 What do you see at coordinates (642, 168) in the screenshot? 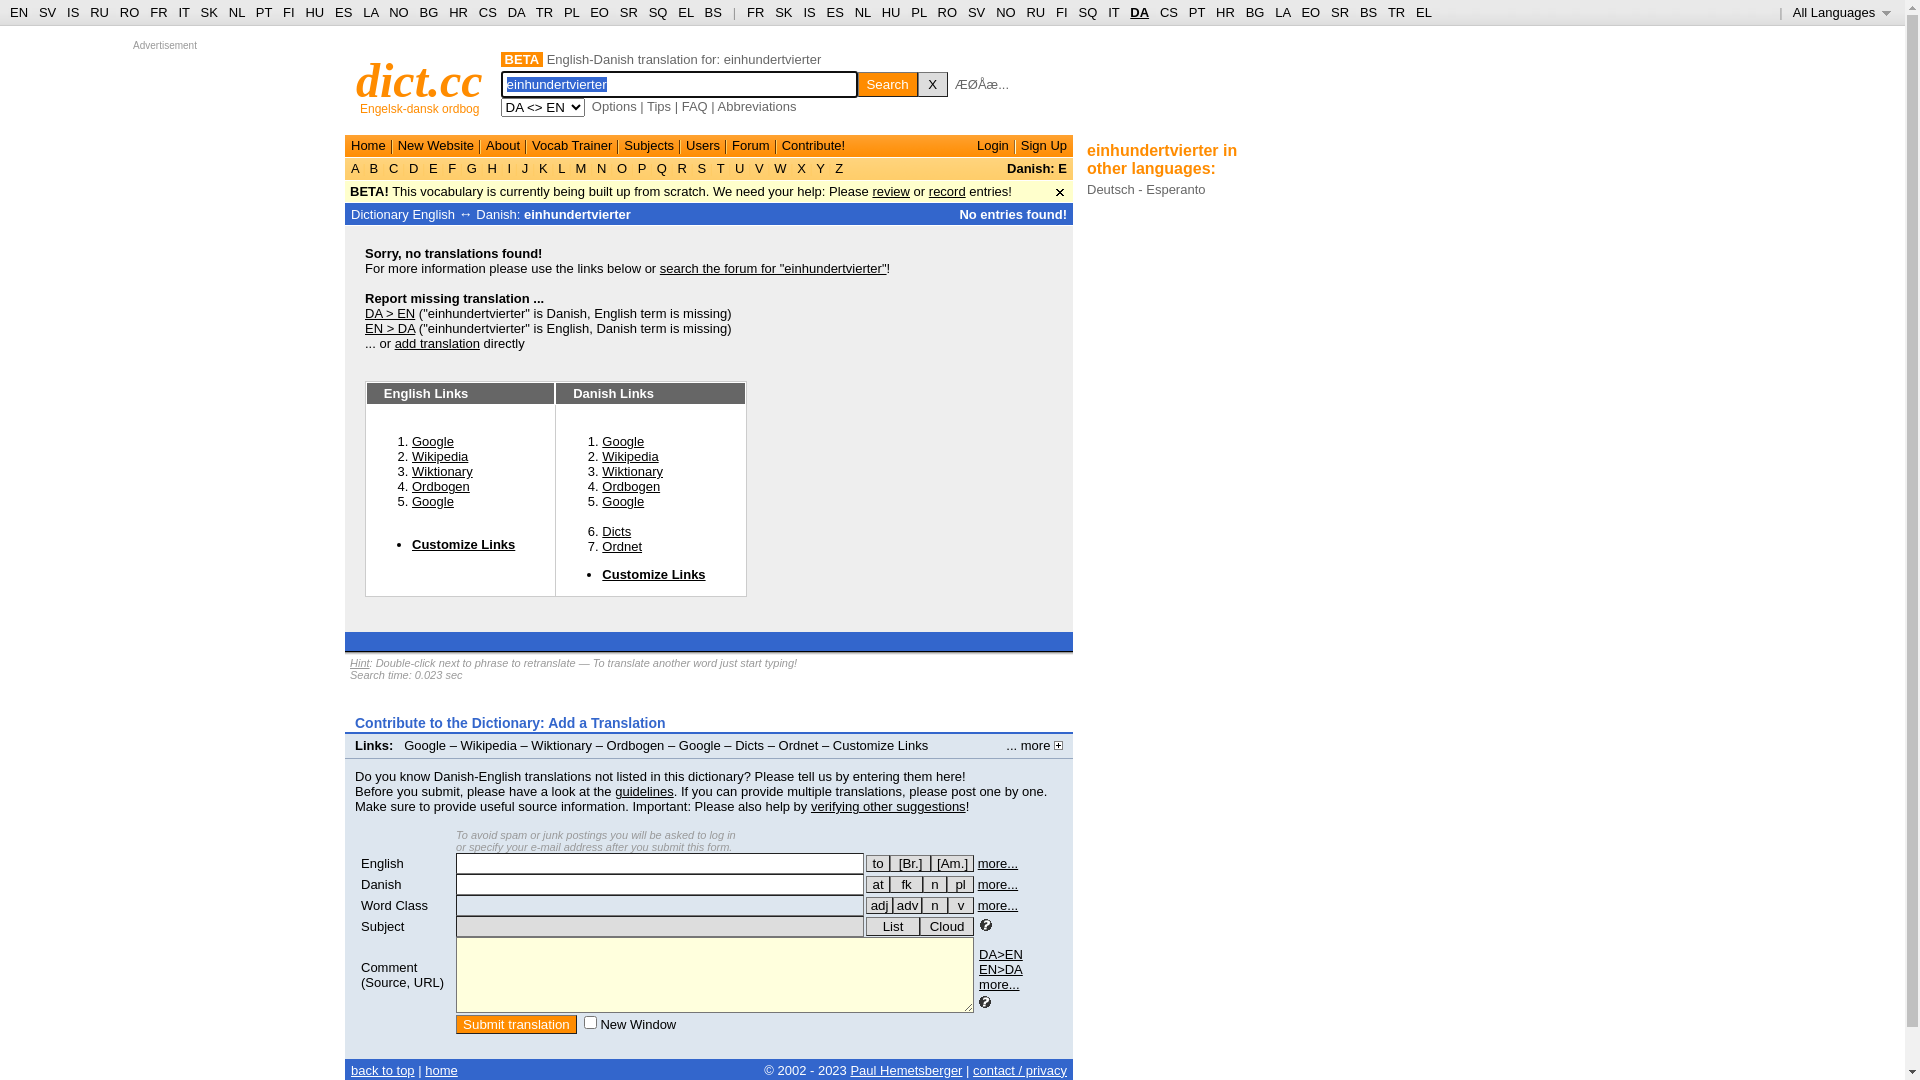
I see `P` at bounding box center [642, 168].